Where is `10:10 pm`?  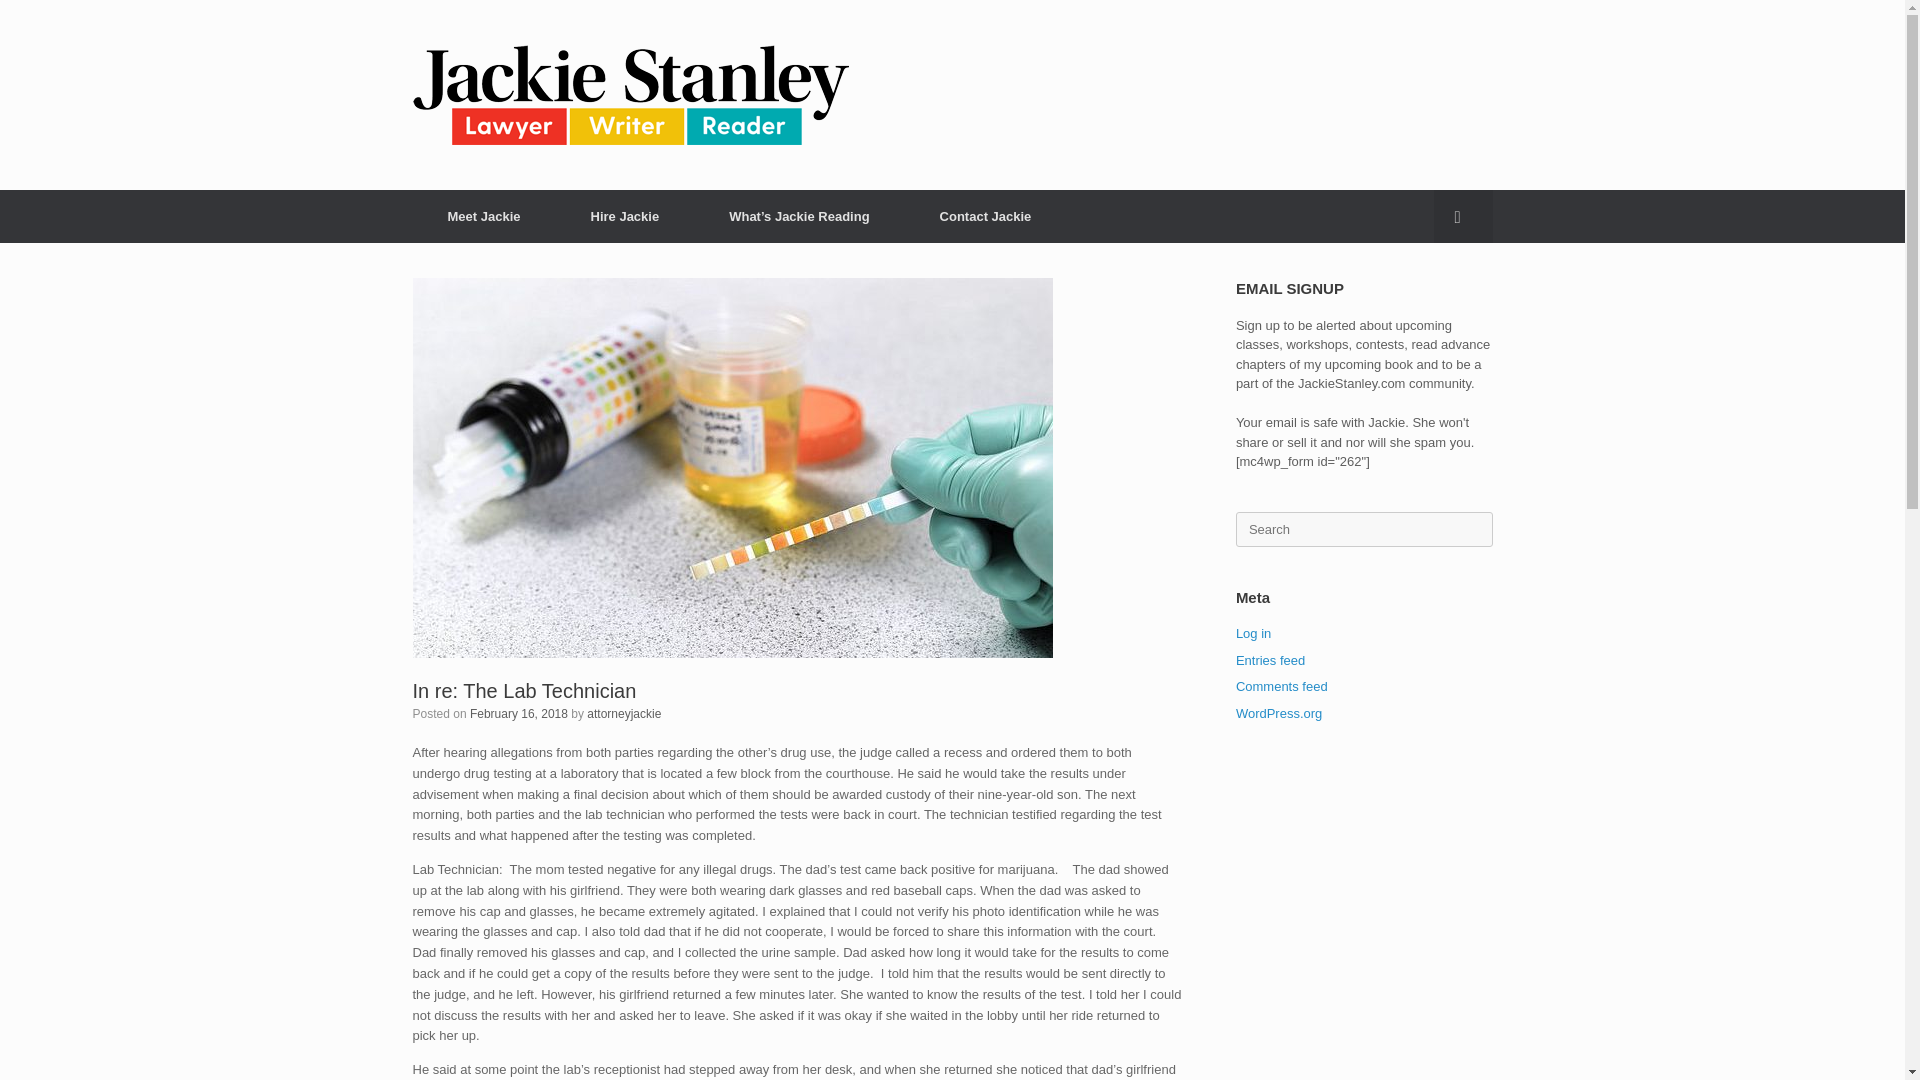
10:10 pm is located at coordinates (519, 714).